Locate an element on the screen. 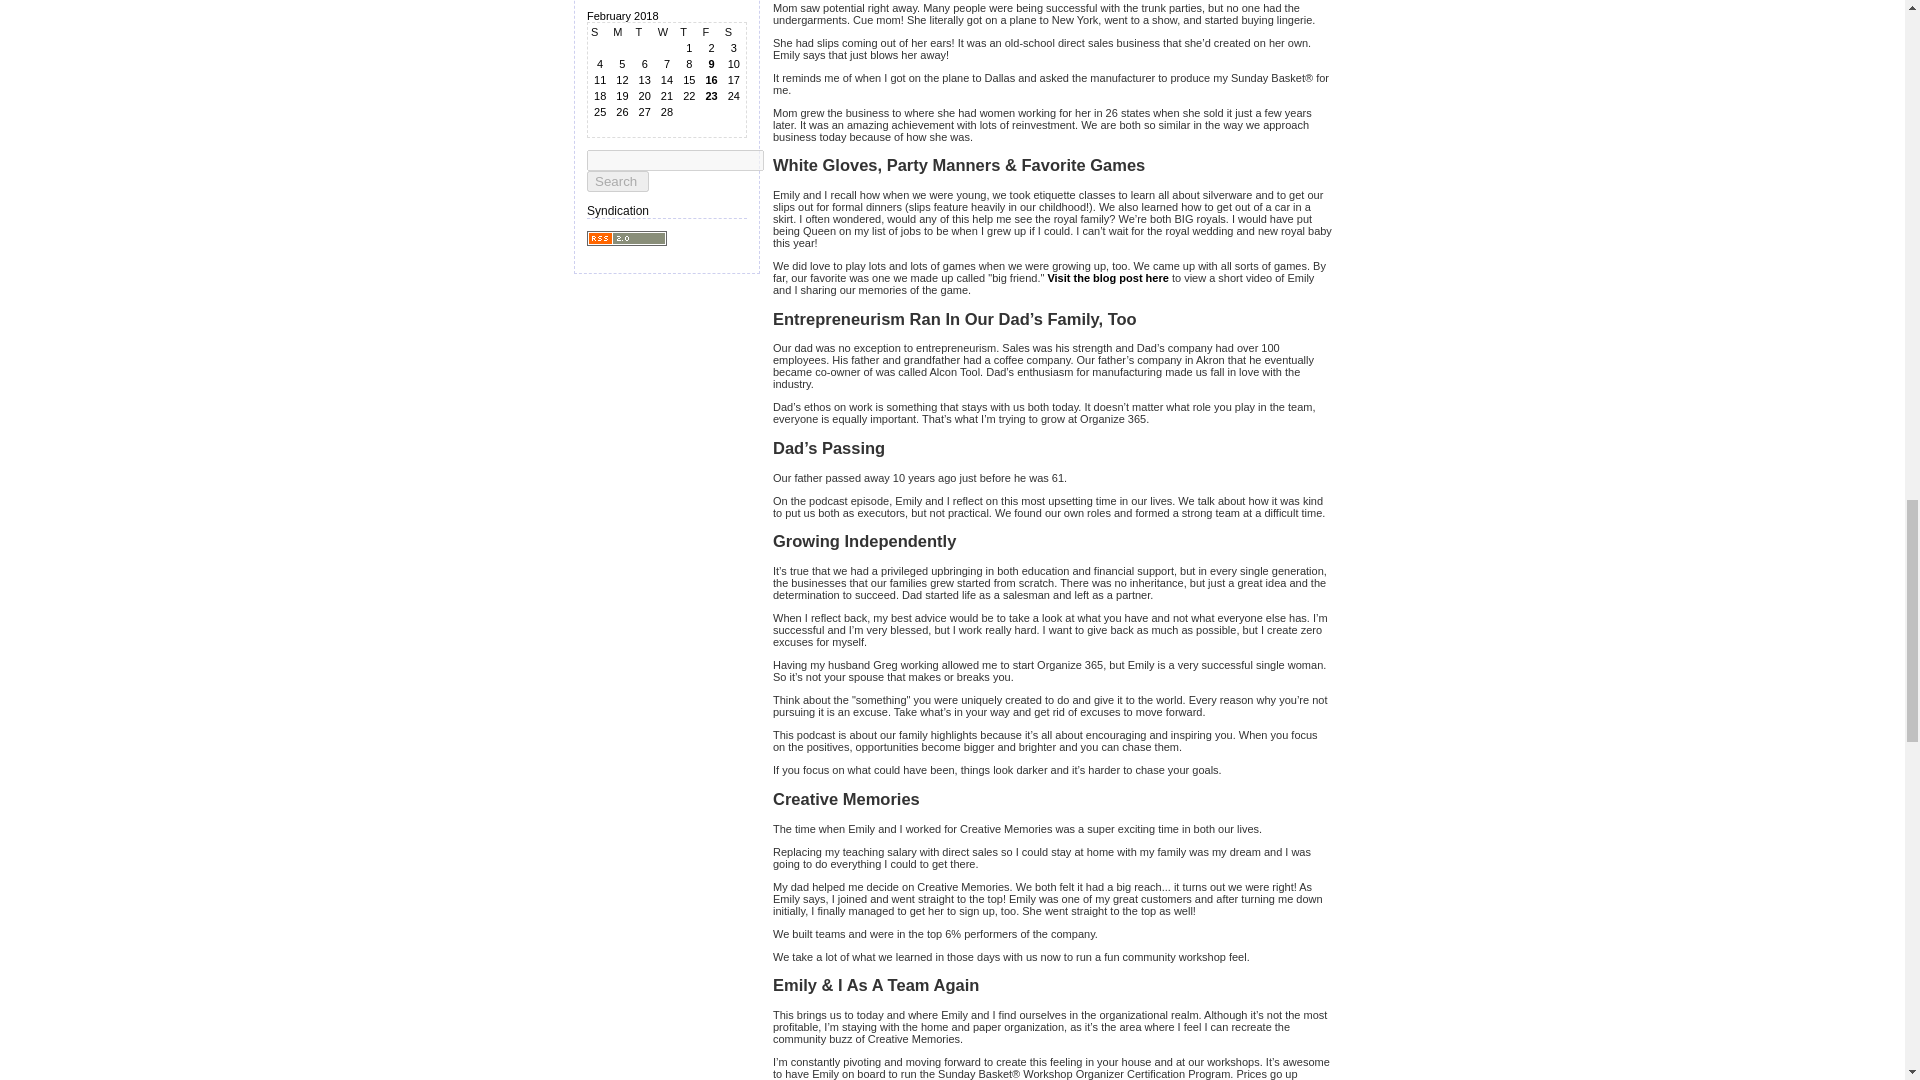 This screenshot has width=1920, height=1080. Monday is located at coordinates (622, 31).